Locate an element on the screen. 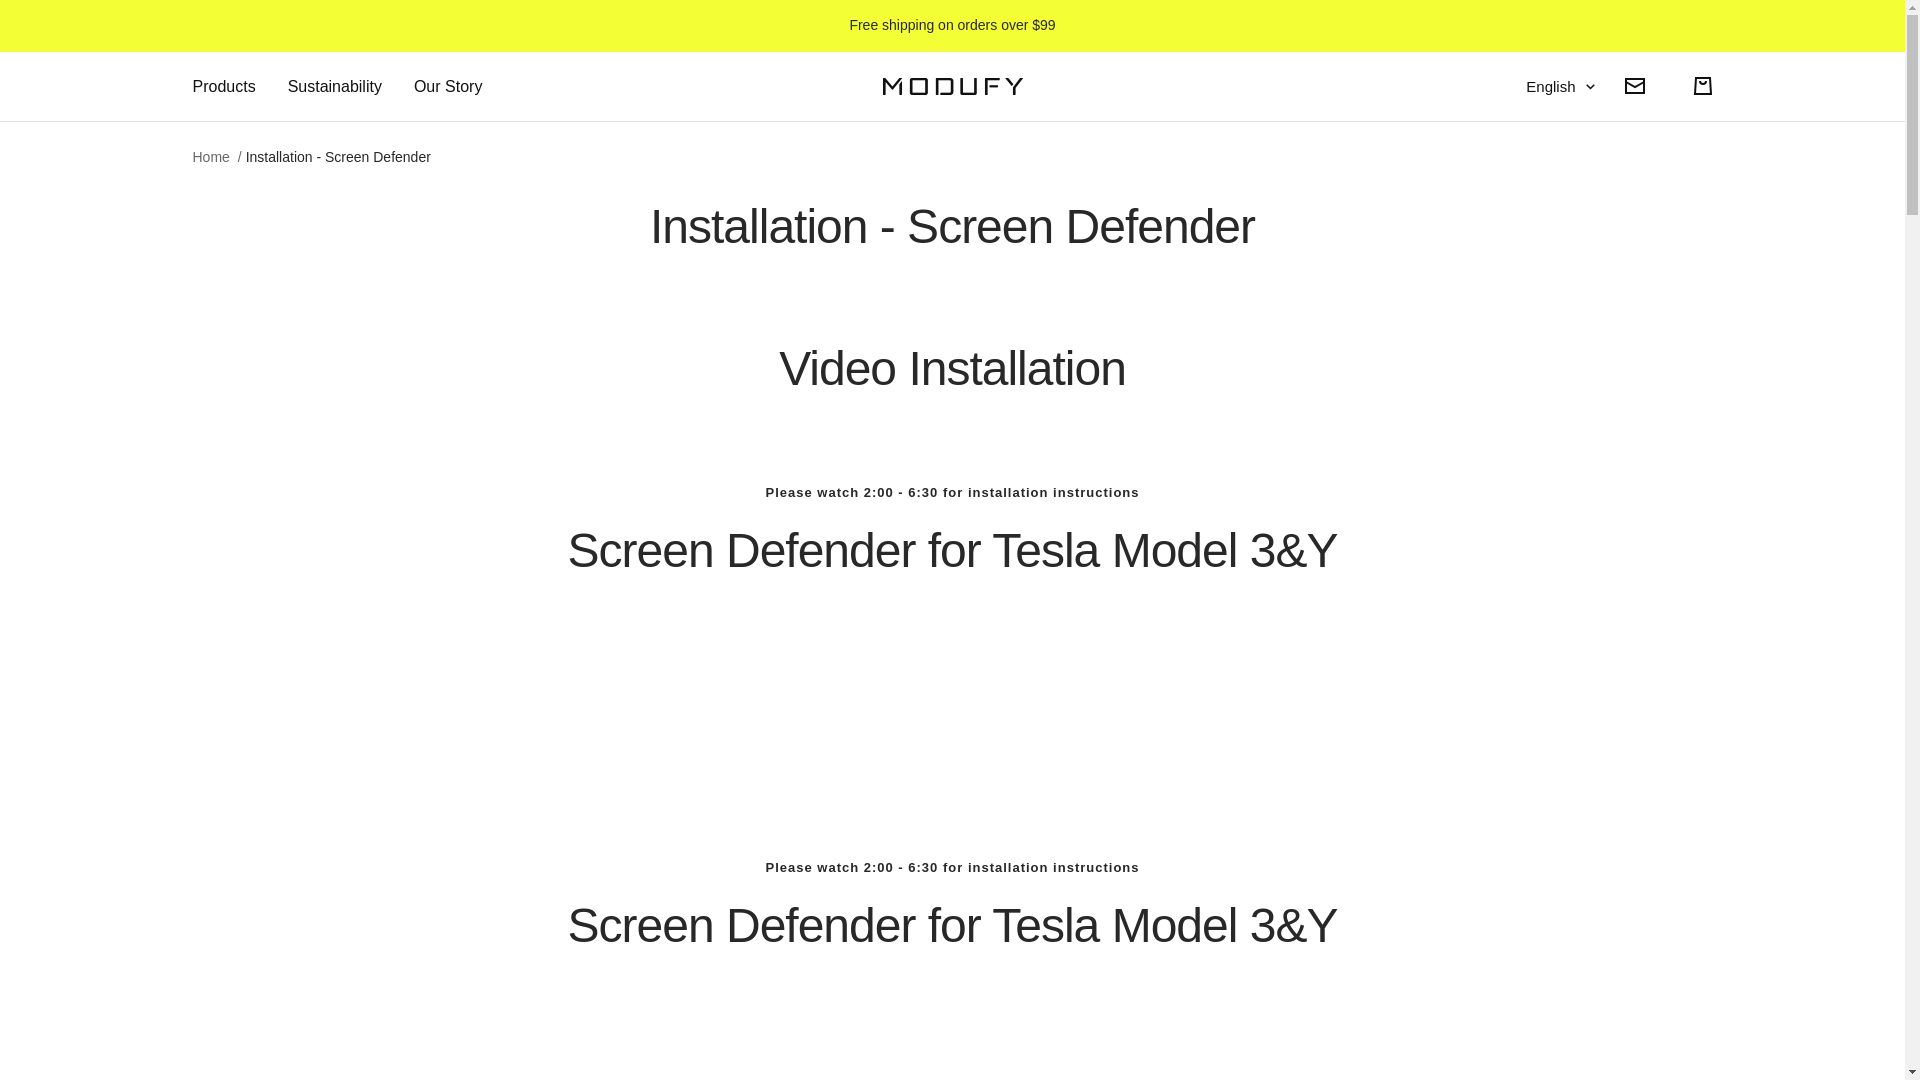  Products is located at coordinates (224, 87).